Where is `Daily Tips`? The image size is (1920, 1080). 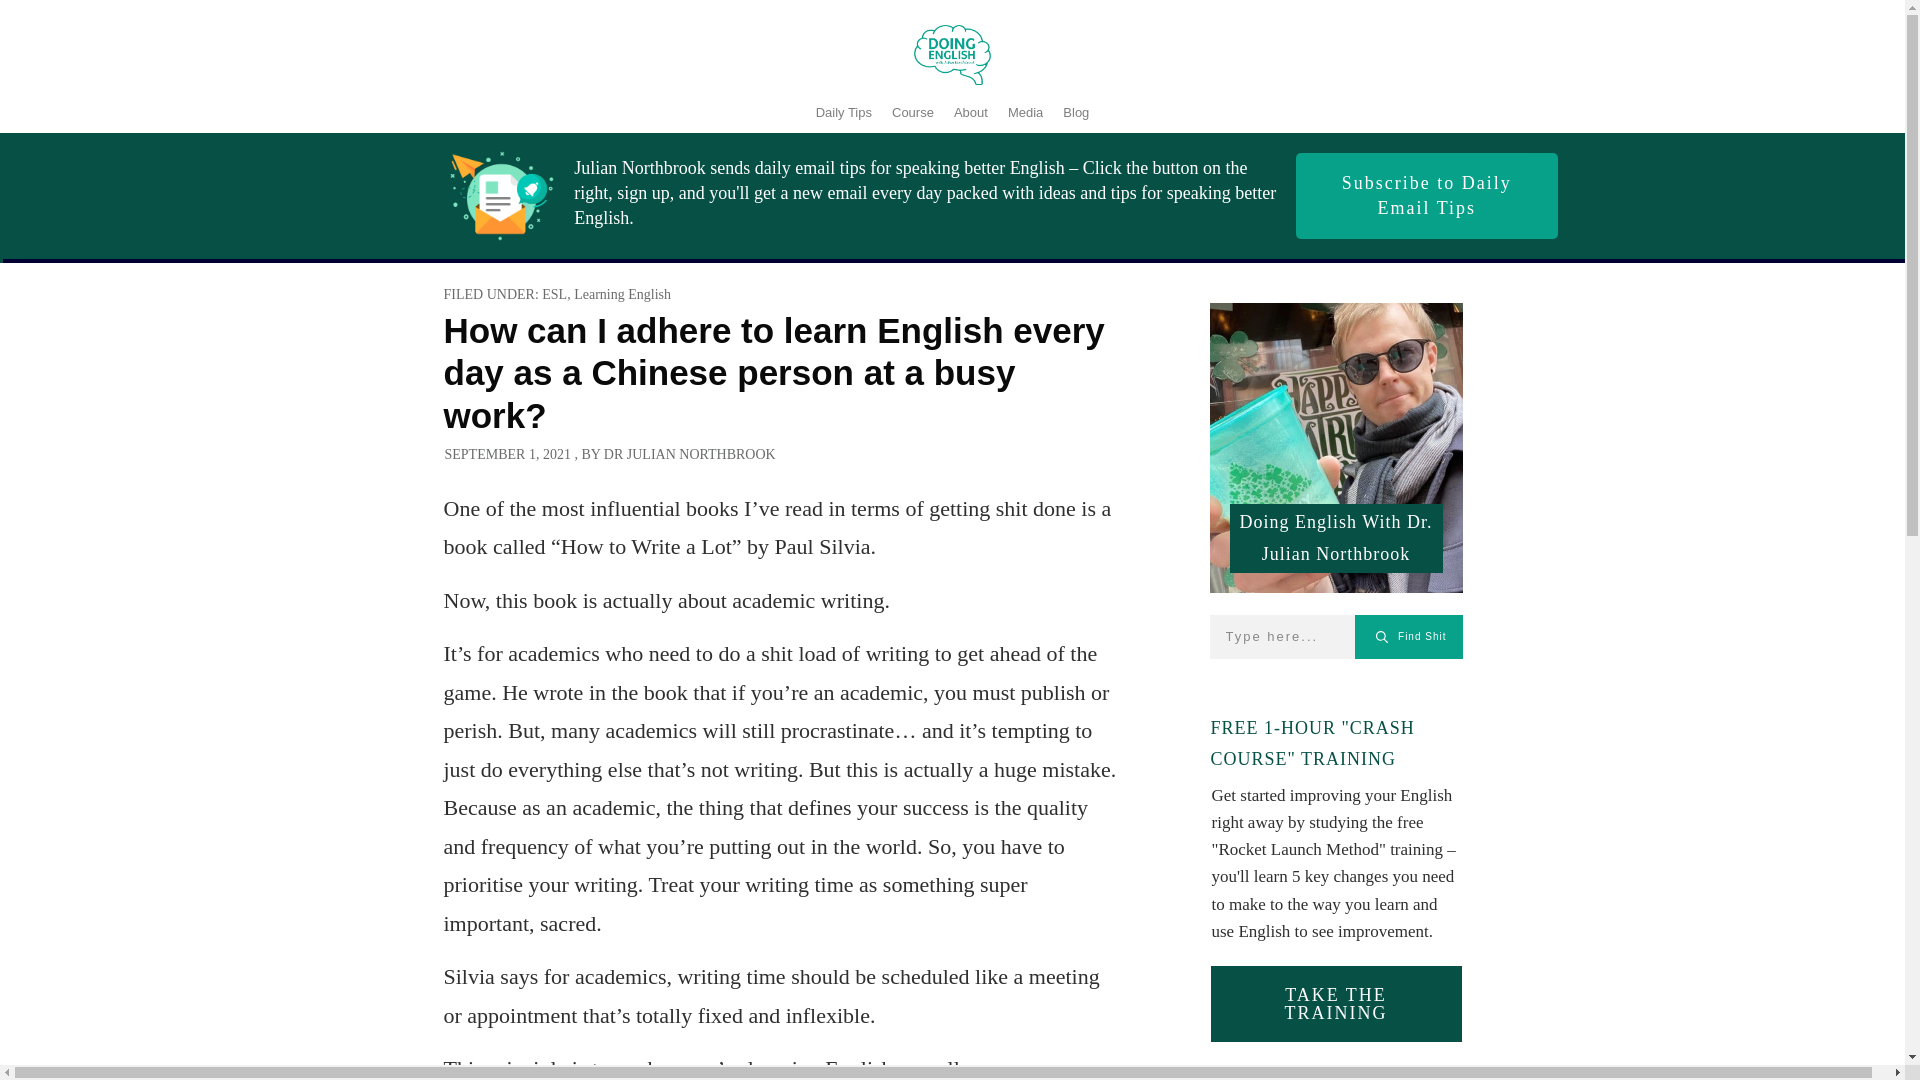 Daily Tips is located at coordinates (844, 113).